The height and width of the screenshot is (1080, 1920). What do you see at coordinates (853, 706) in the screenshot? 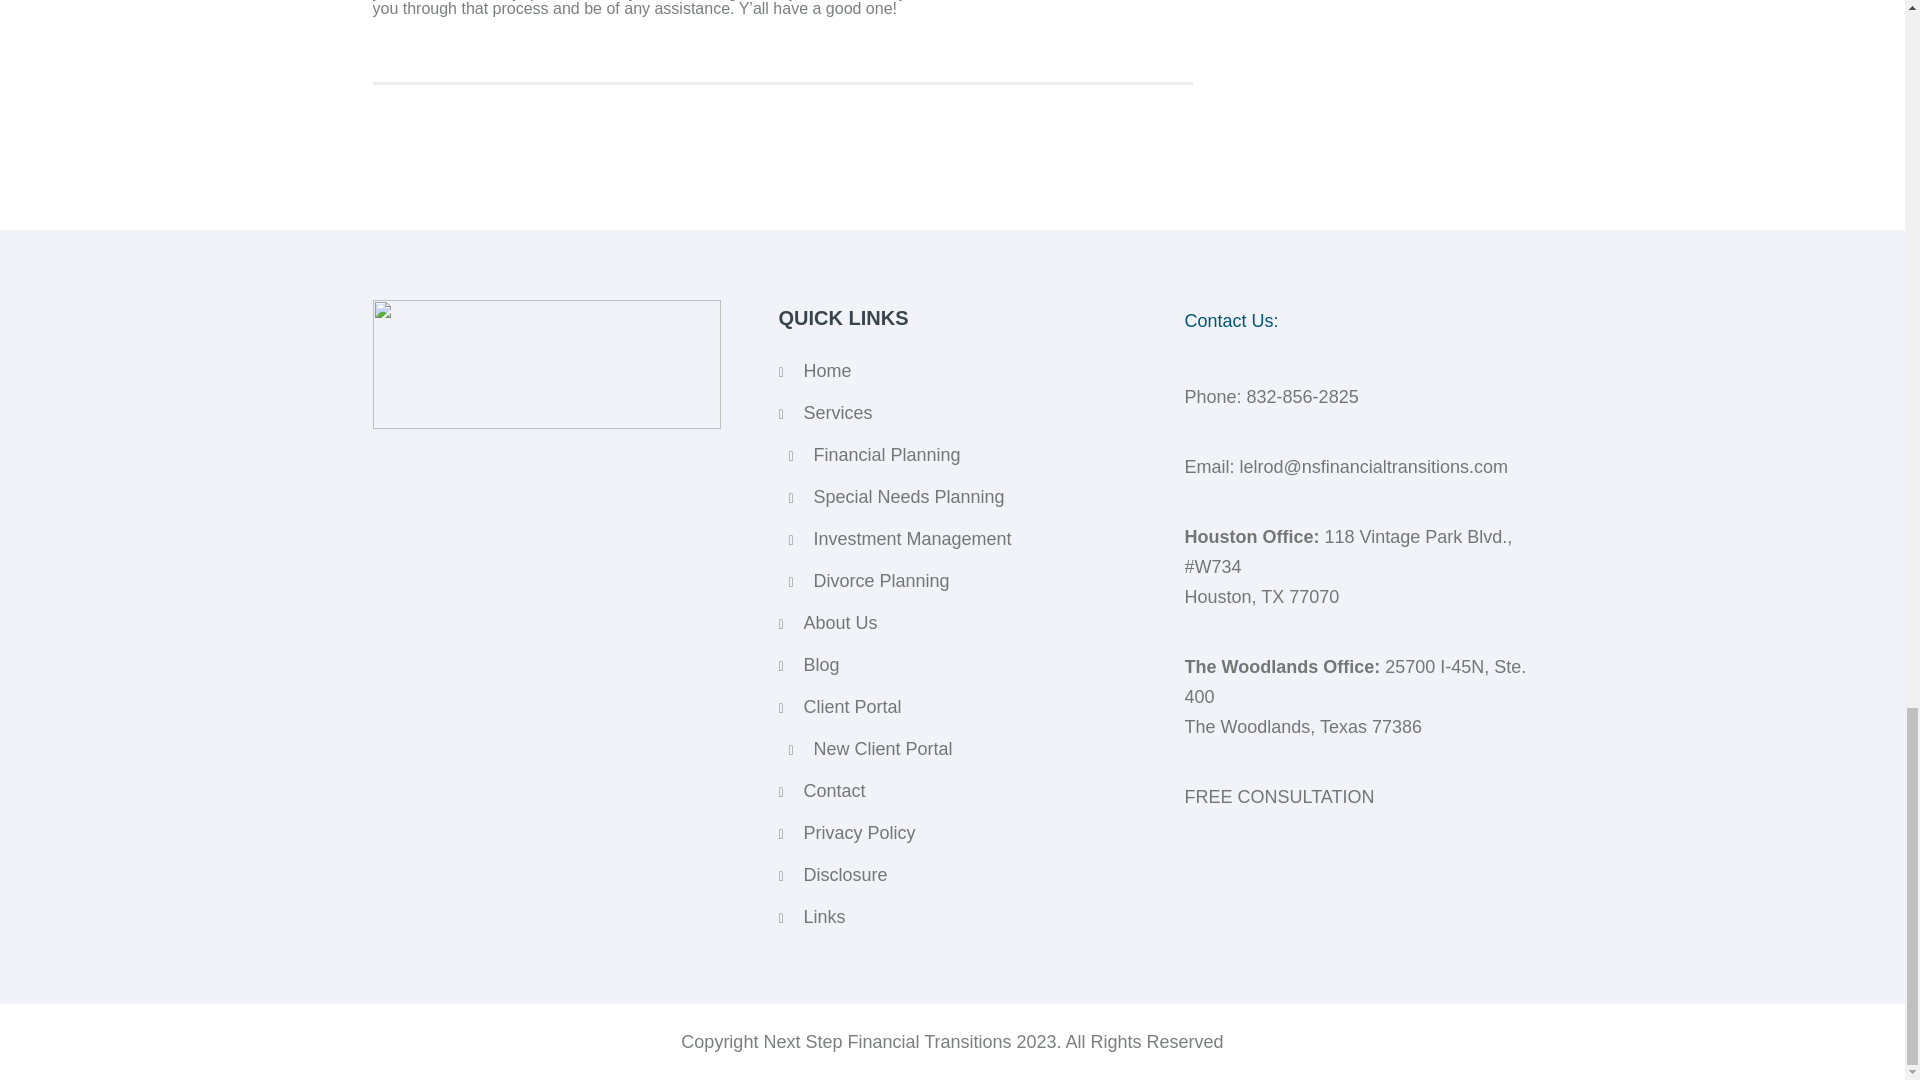
I see `Client Portal` at bounding box center [853, 706].